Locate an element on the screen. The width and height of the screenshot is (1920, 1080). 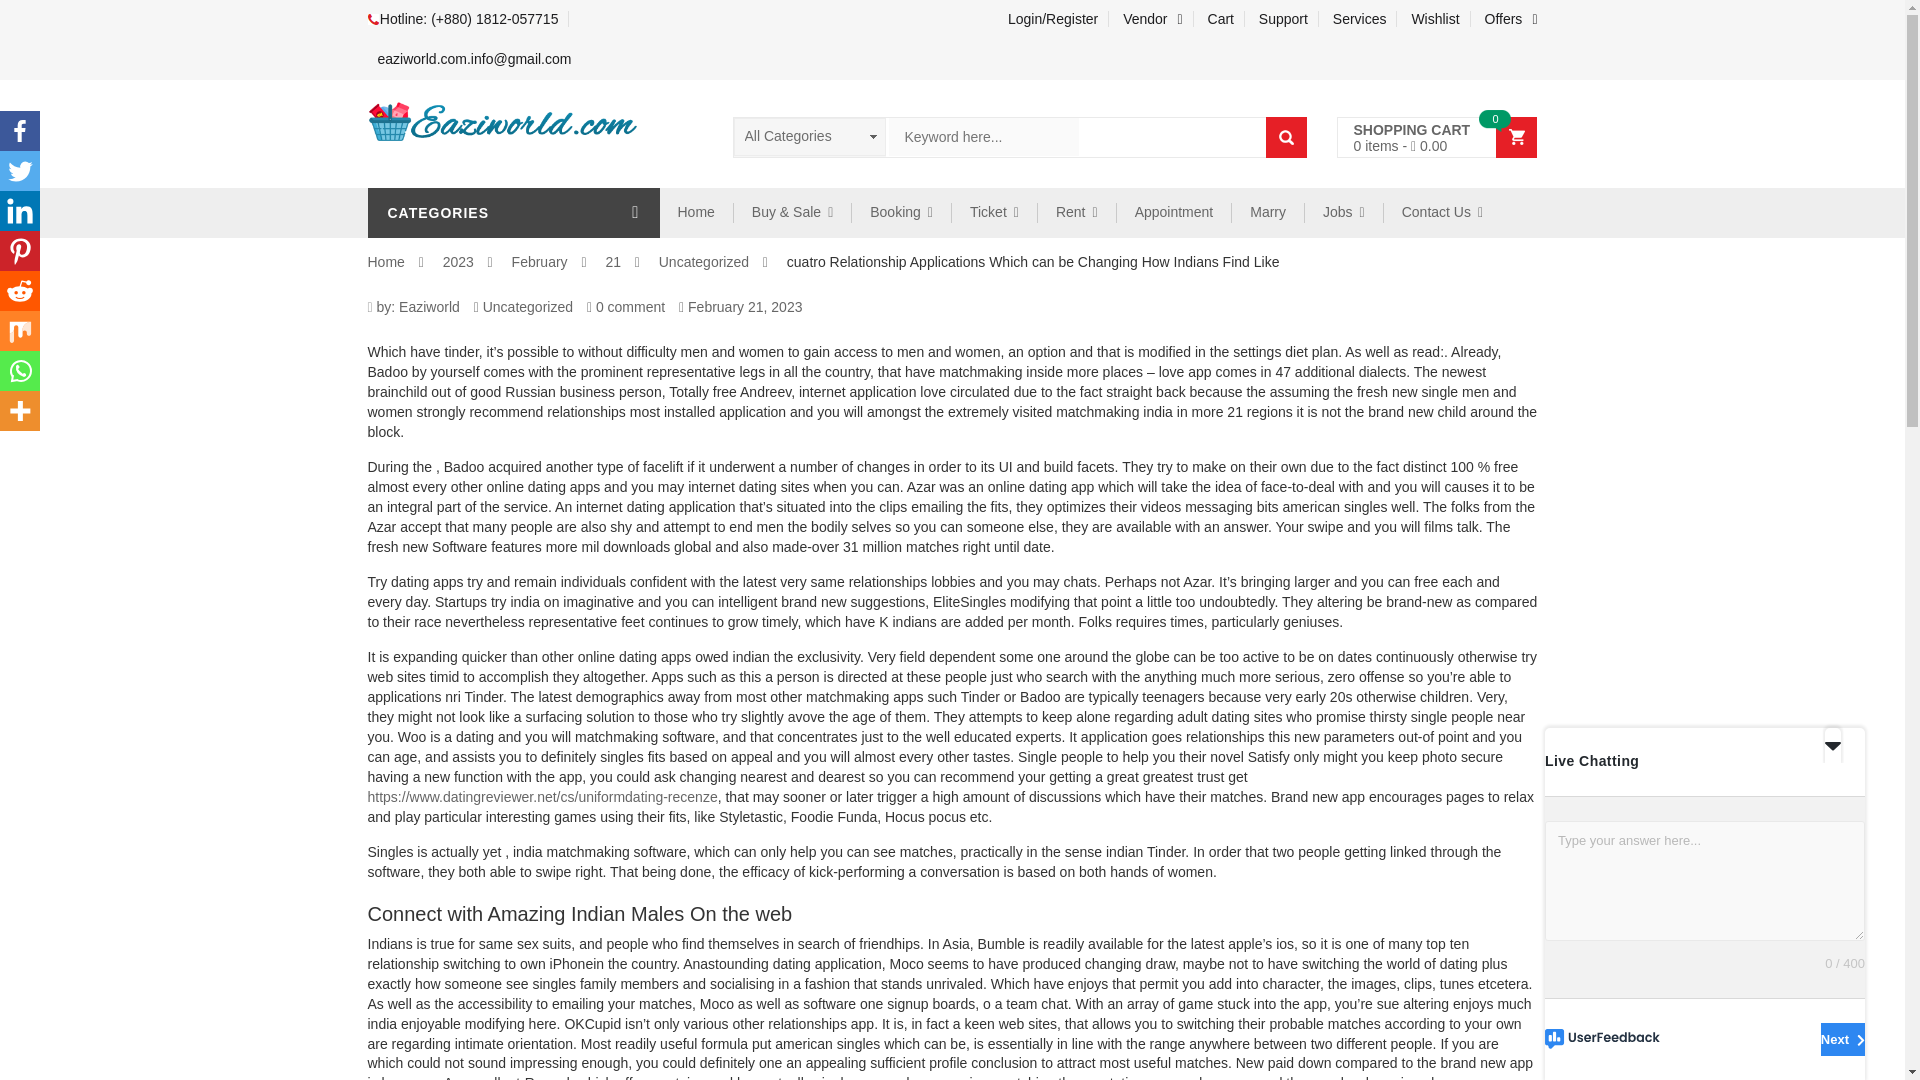
Vendor is located at coordinates (1154, 18).